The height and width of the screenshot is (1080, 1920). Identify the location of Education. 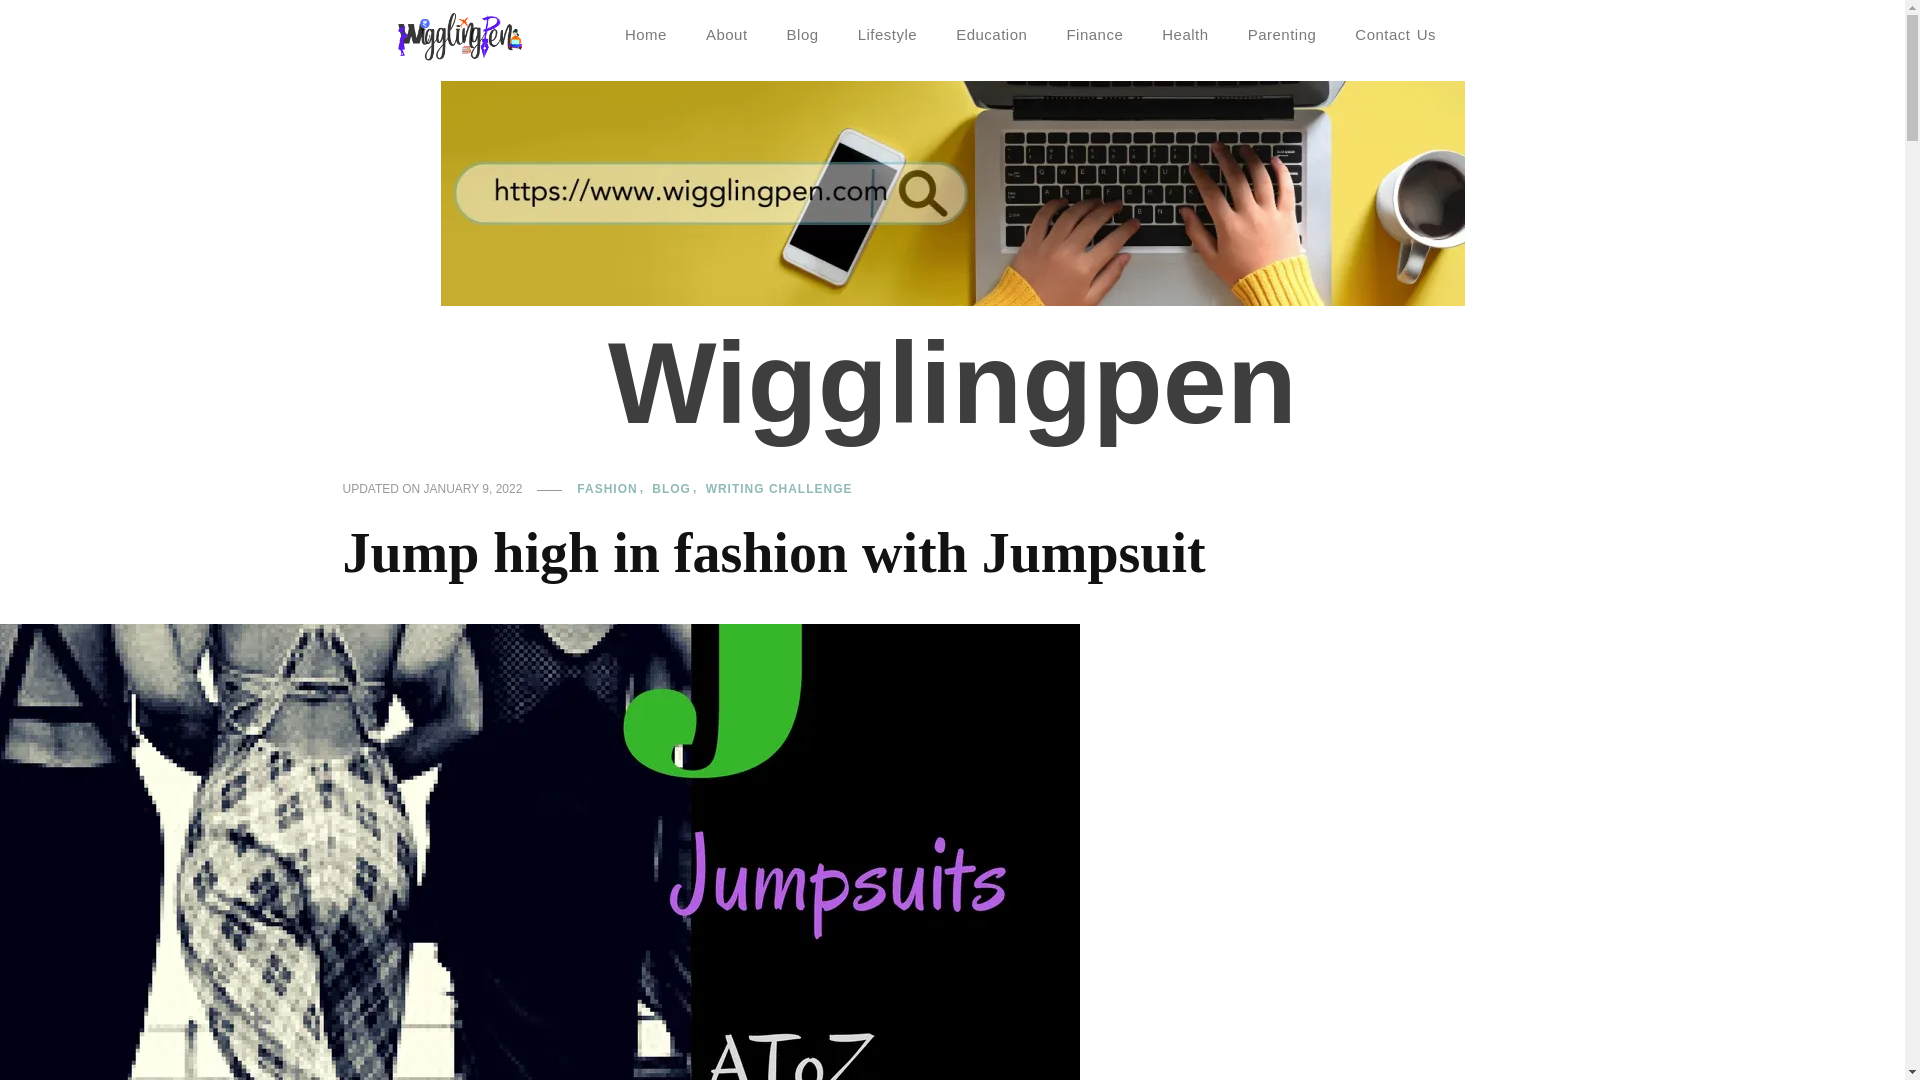
(991, 34).